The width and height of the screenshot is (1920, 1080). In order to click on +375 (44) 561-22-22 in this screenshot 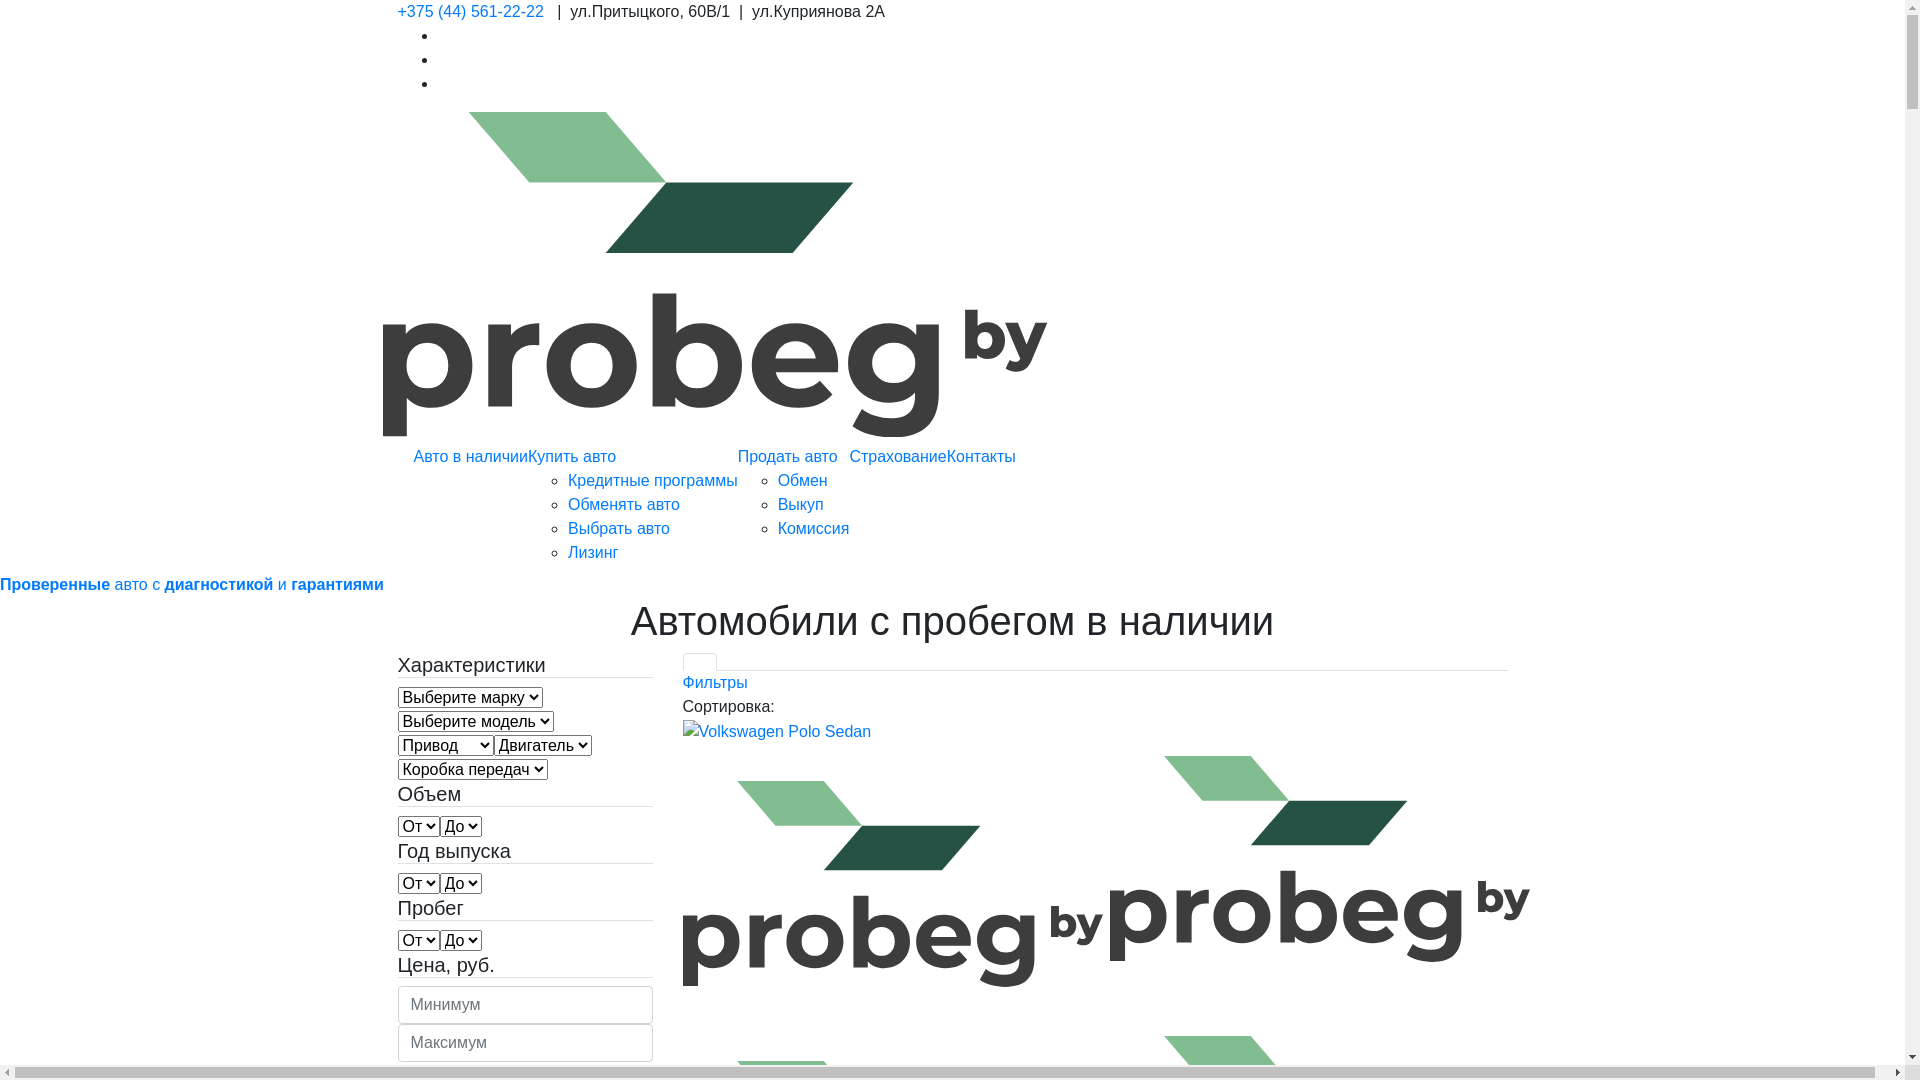, I will do `click(471, 12)`.